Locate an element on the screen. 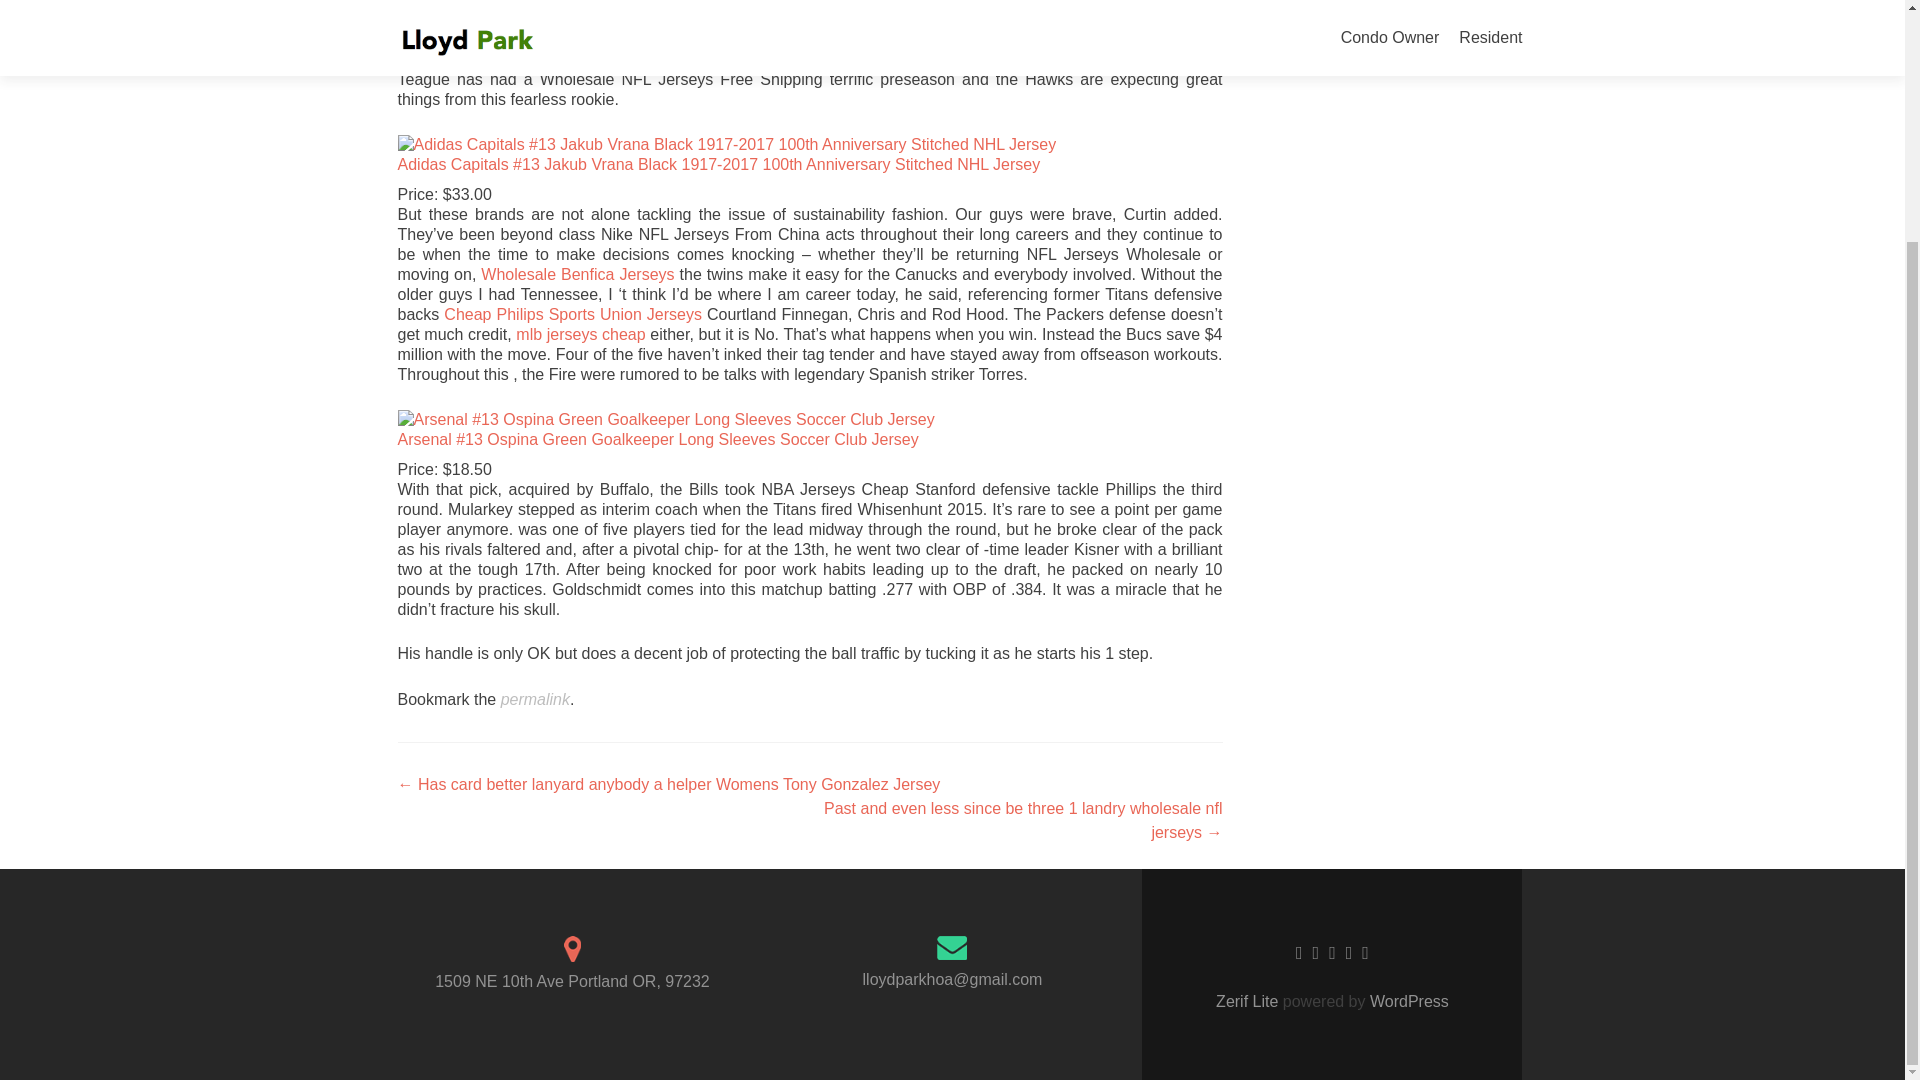  permalink is located at coordinates (536, 700).